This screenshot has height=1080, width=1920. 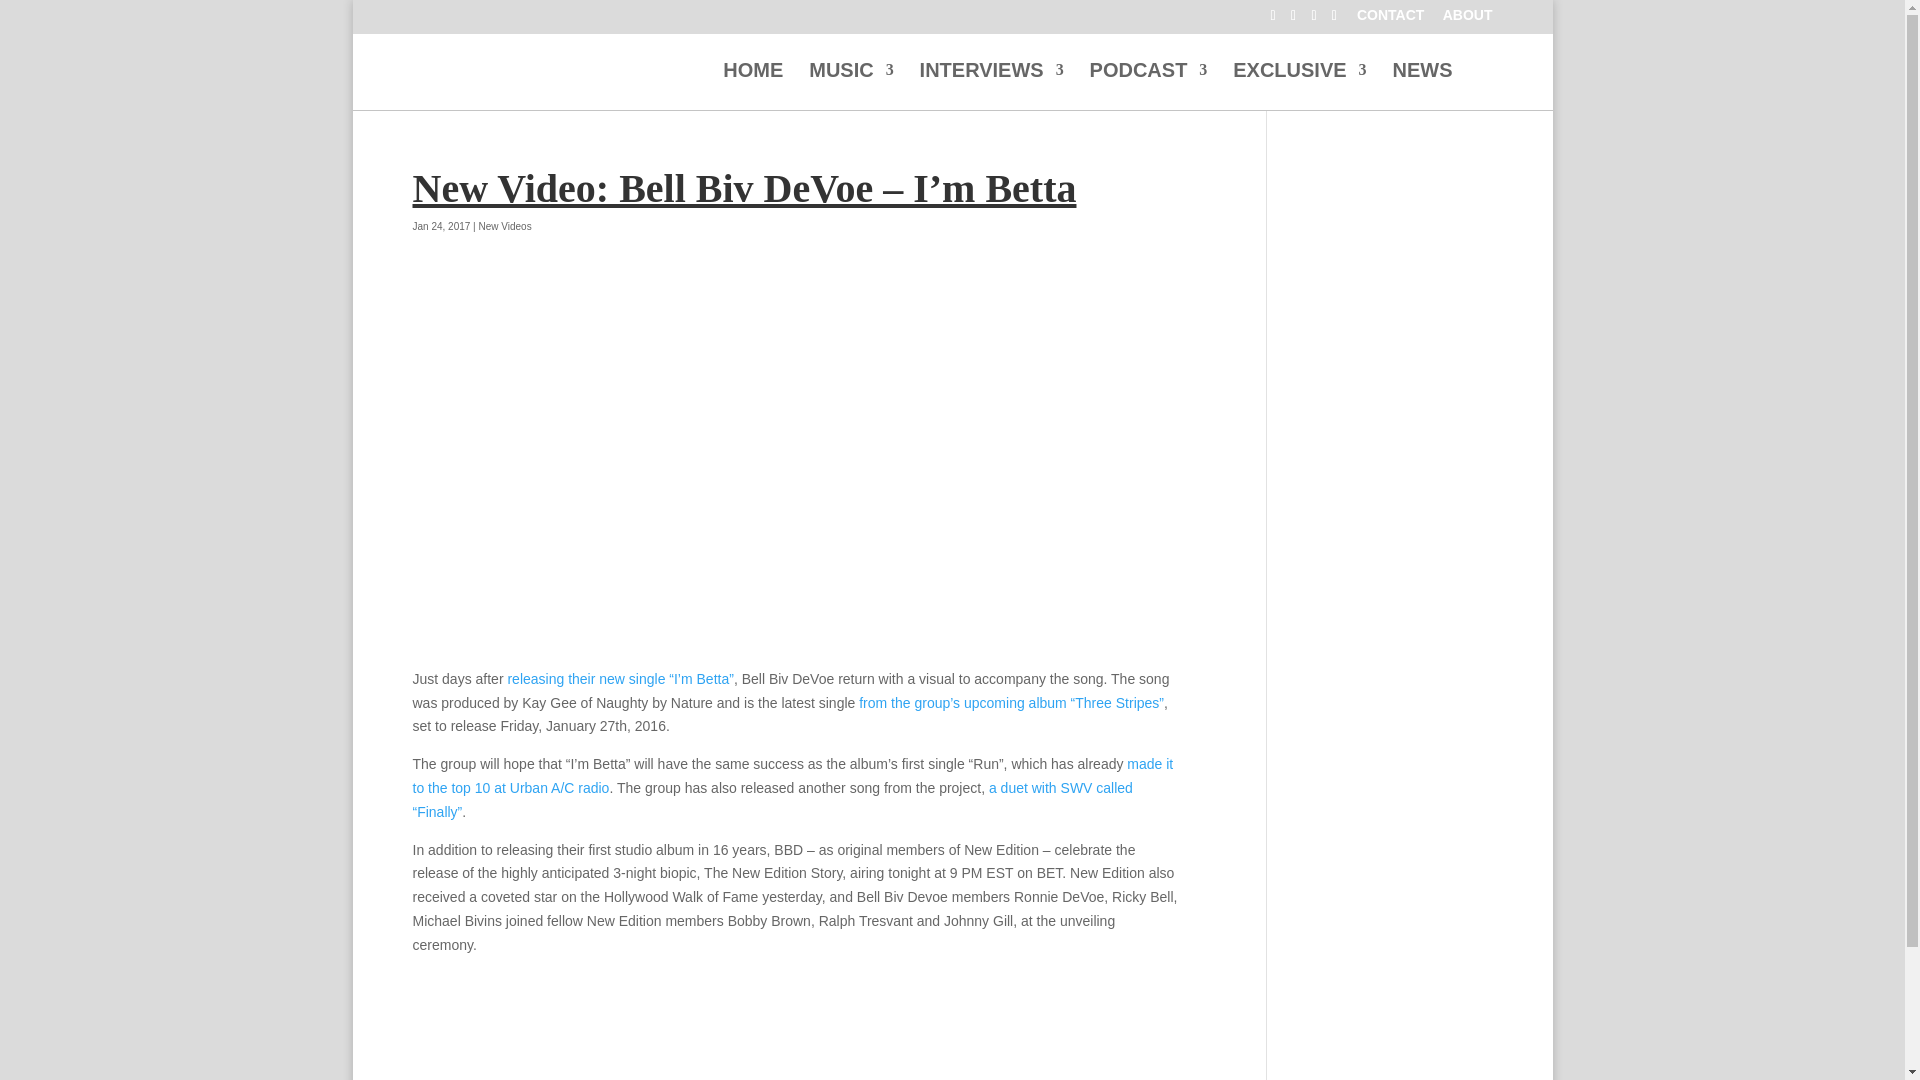 What do you see at coordinates (1422, 86) in the screenshot?
I see `NEWS` at bounding box center [1422, 86].